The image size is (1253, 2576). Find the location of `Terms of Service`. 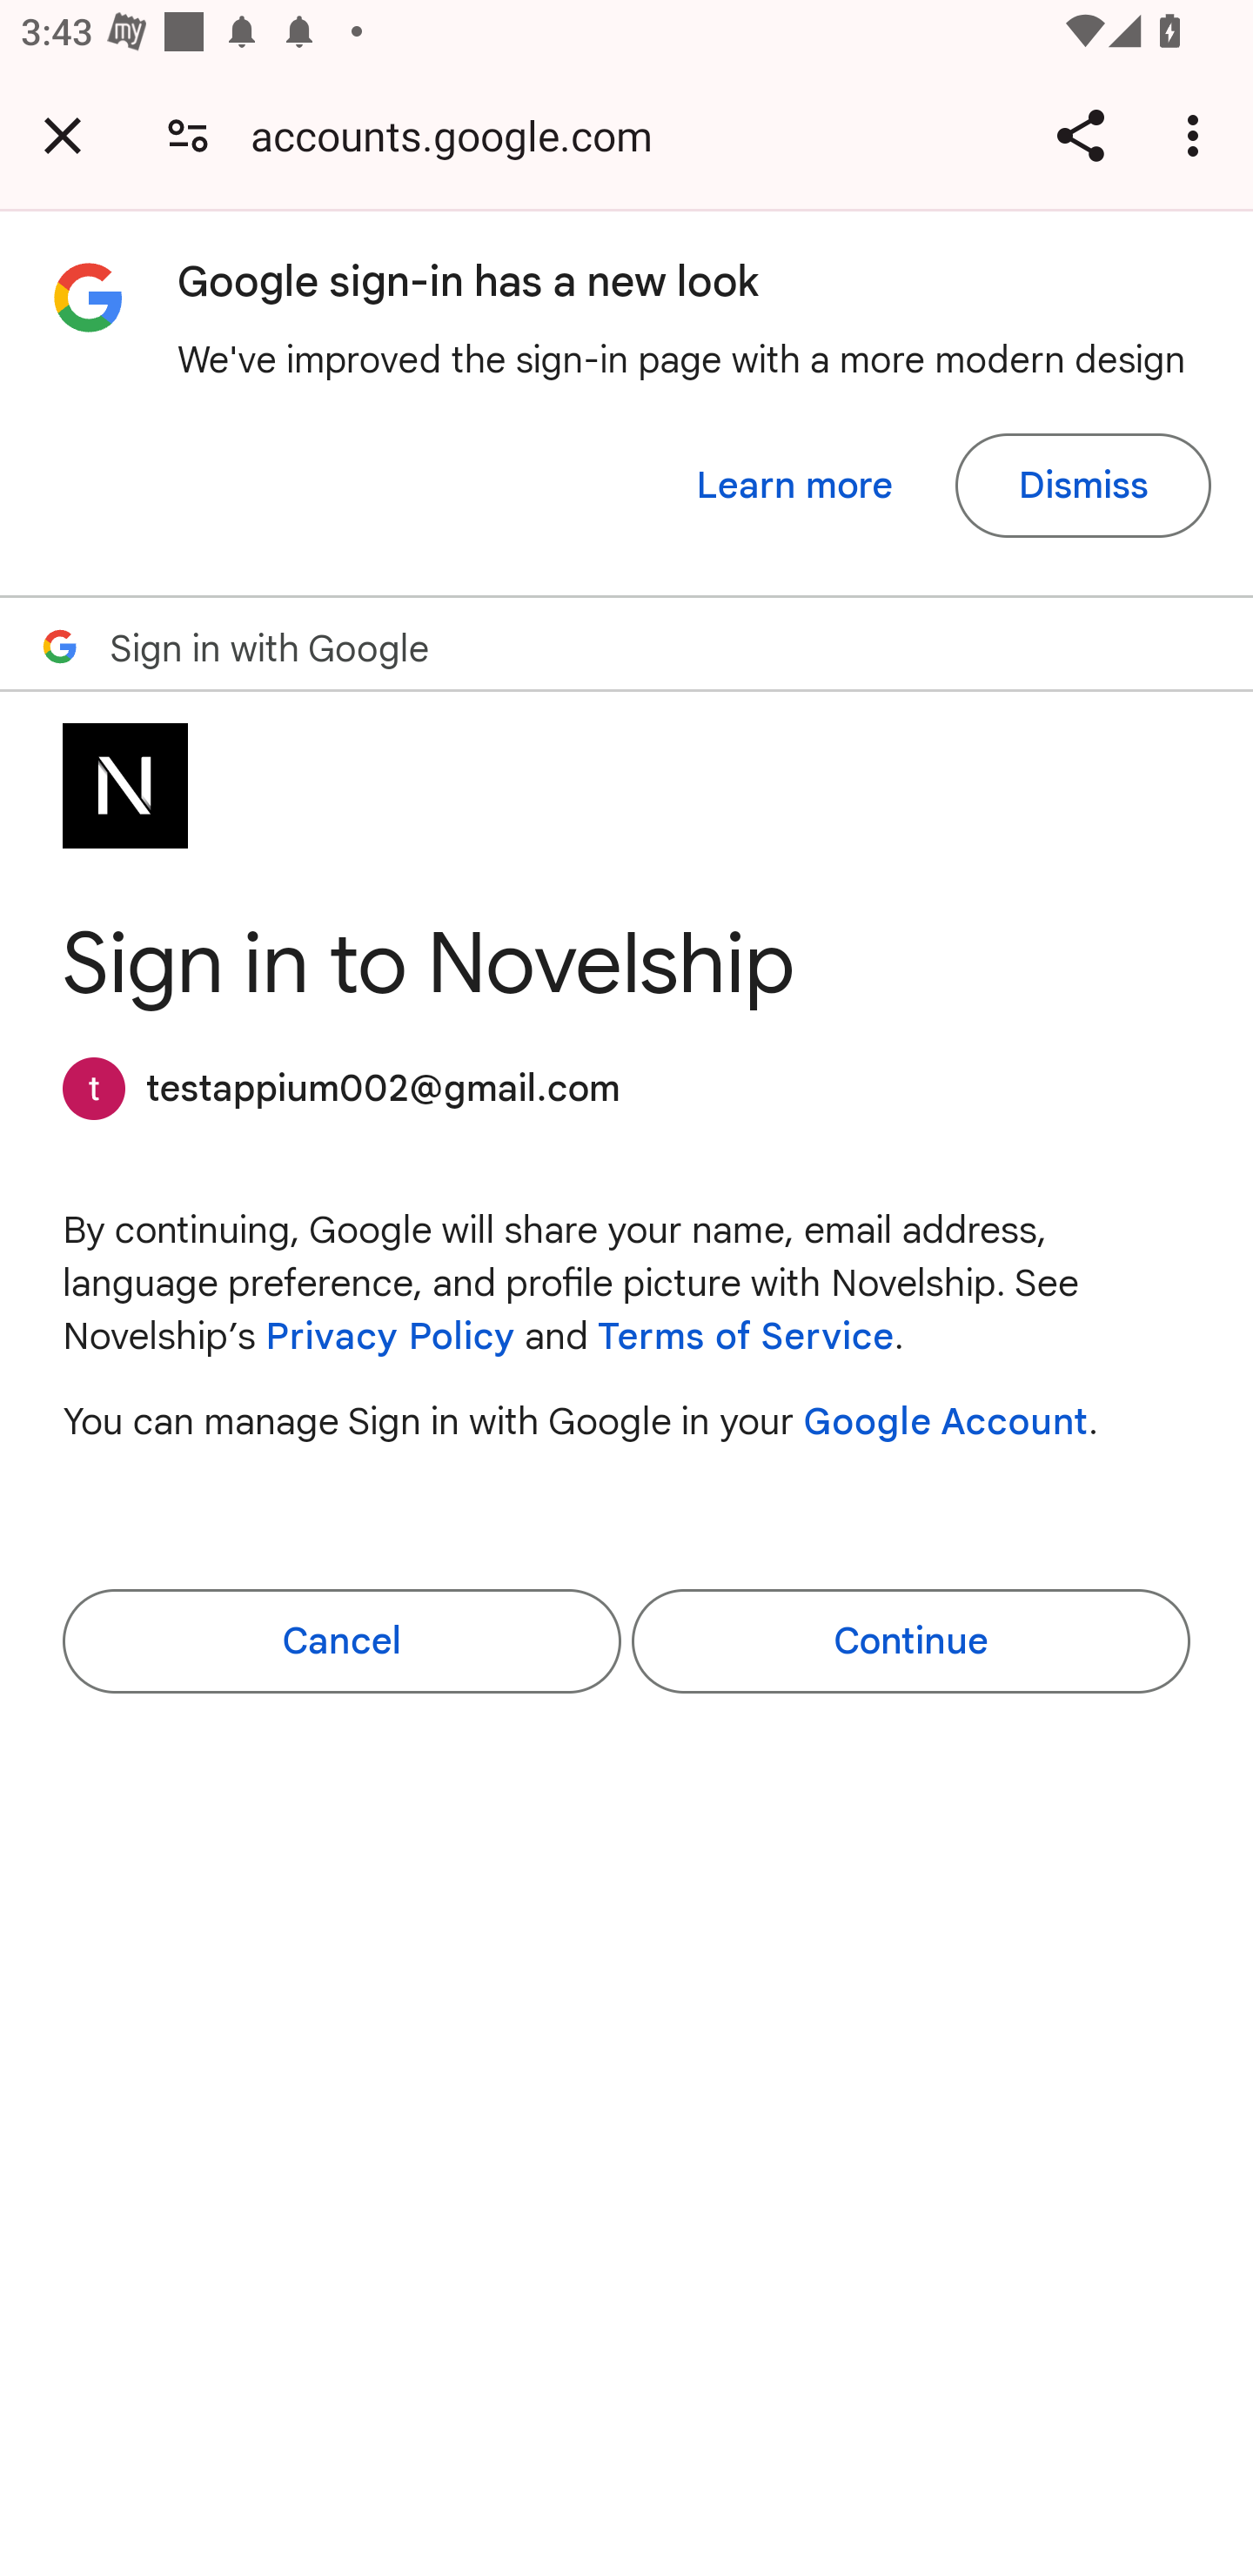

Terms of Service is located at coordinates (745, 1338).